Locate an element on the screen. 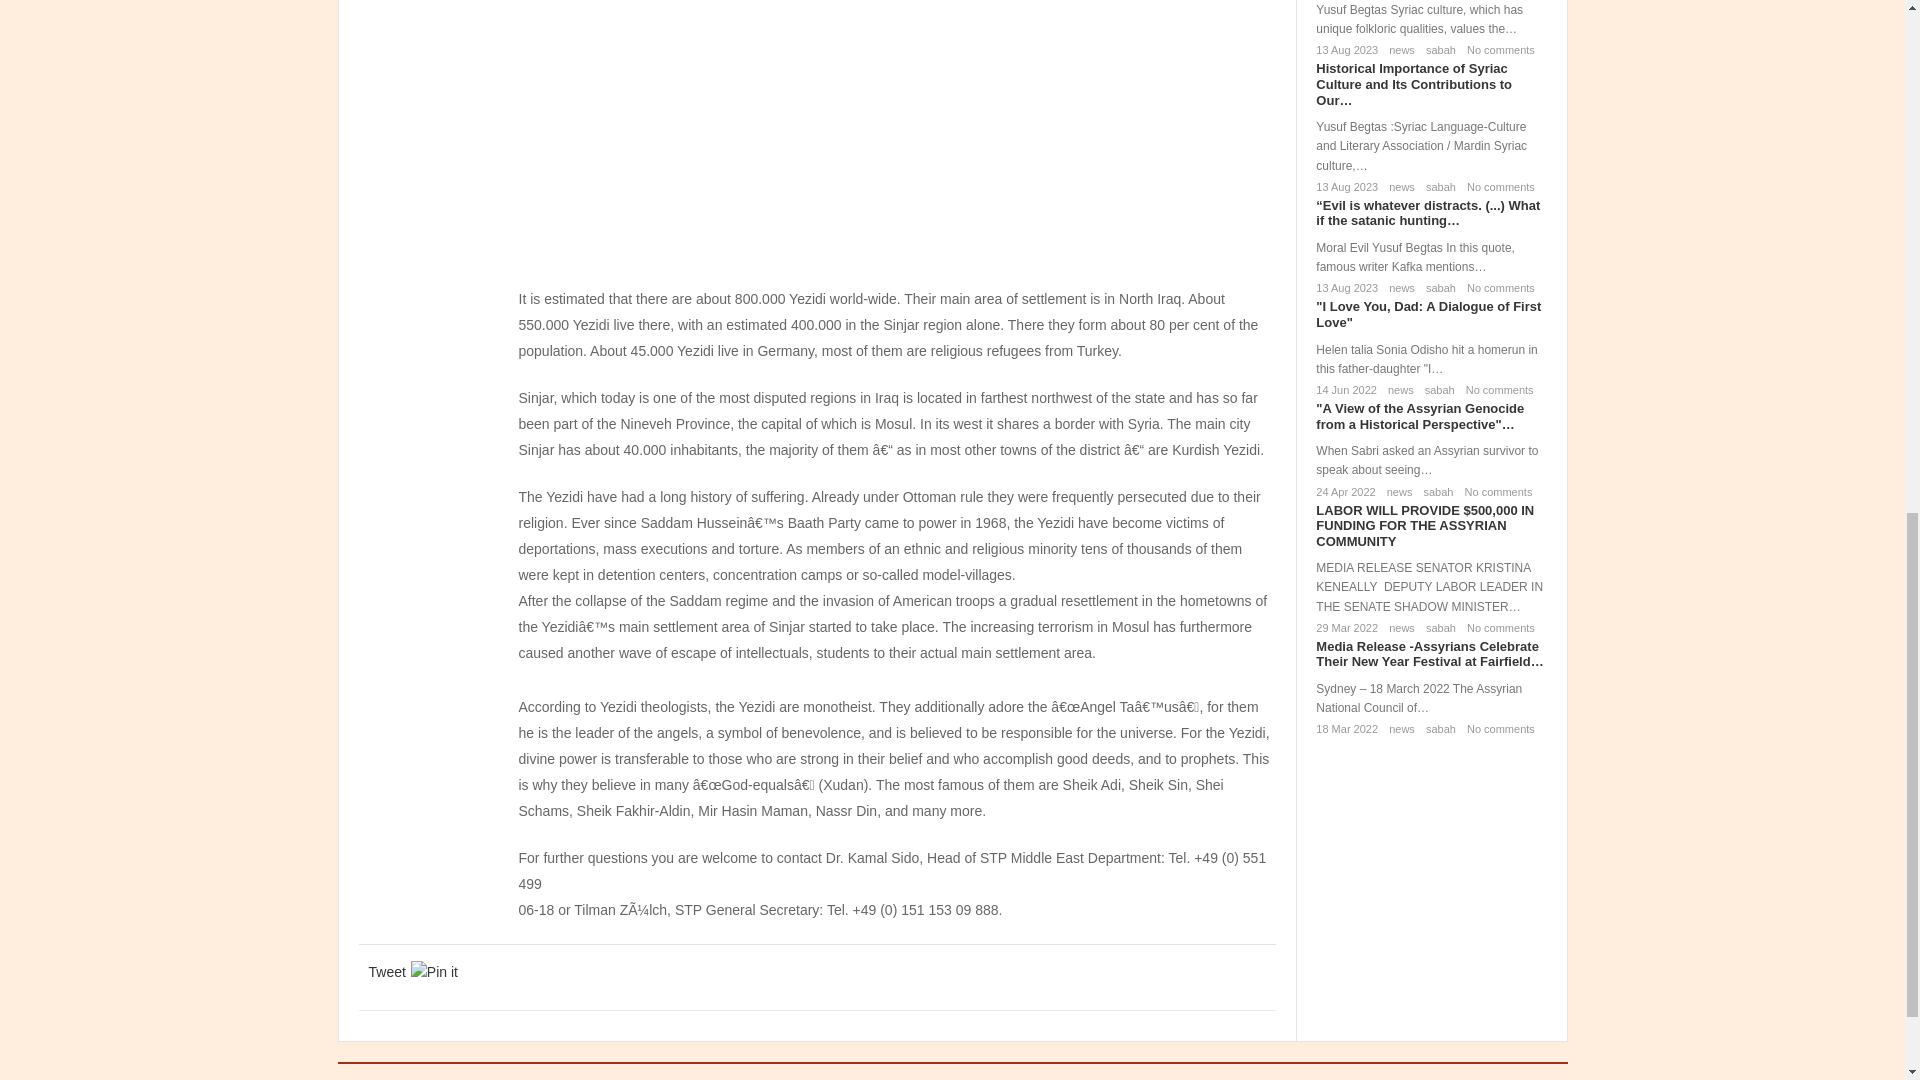  Tweet is located at coordinates (386, 972).